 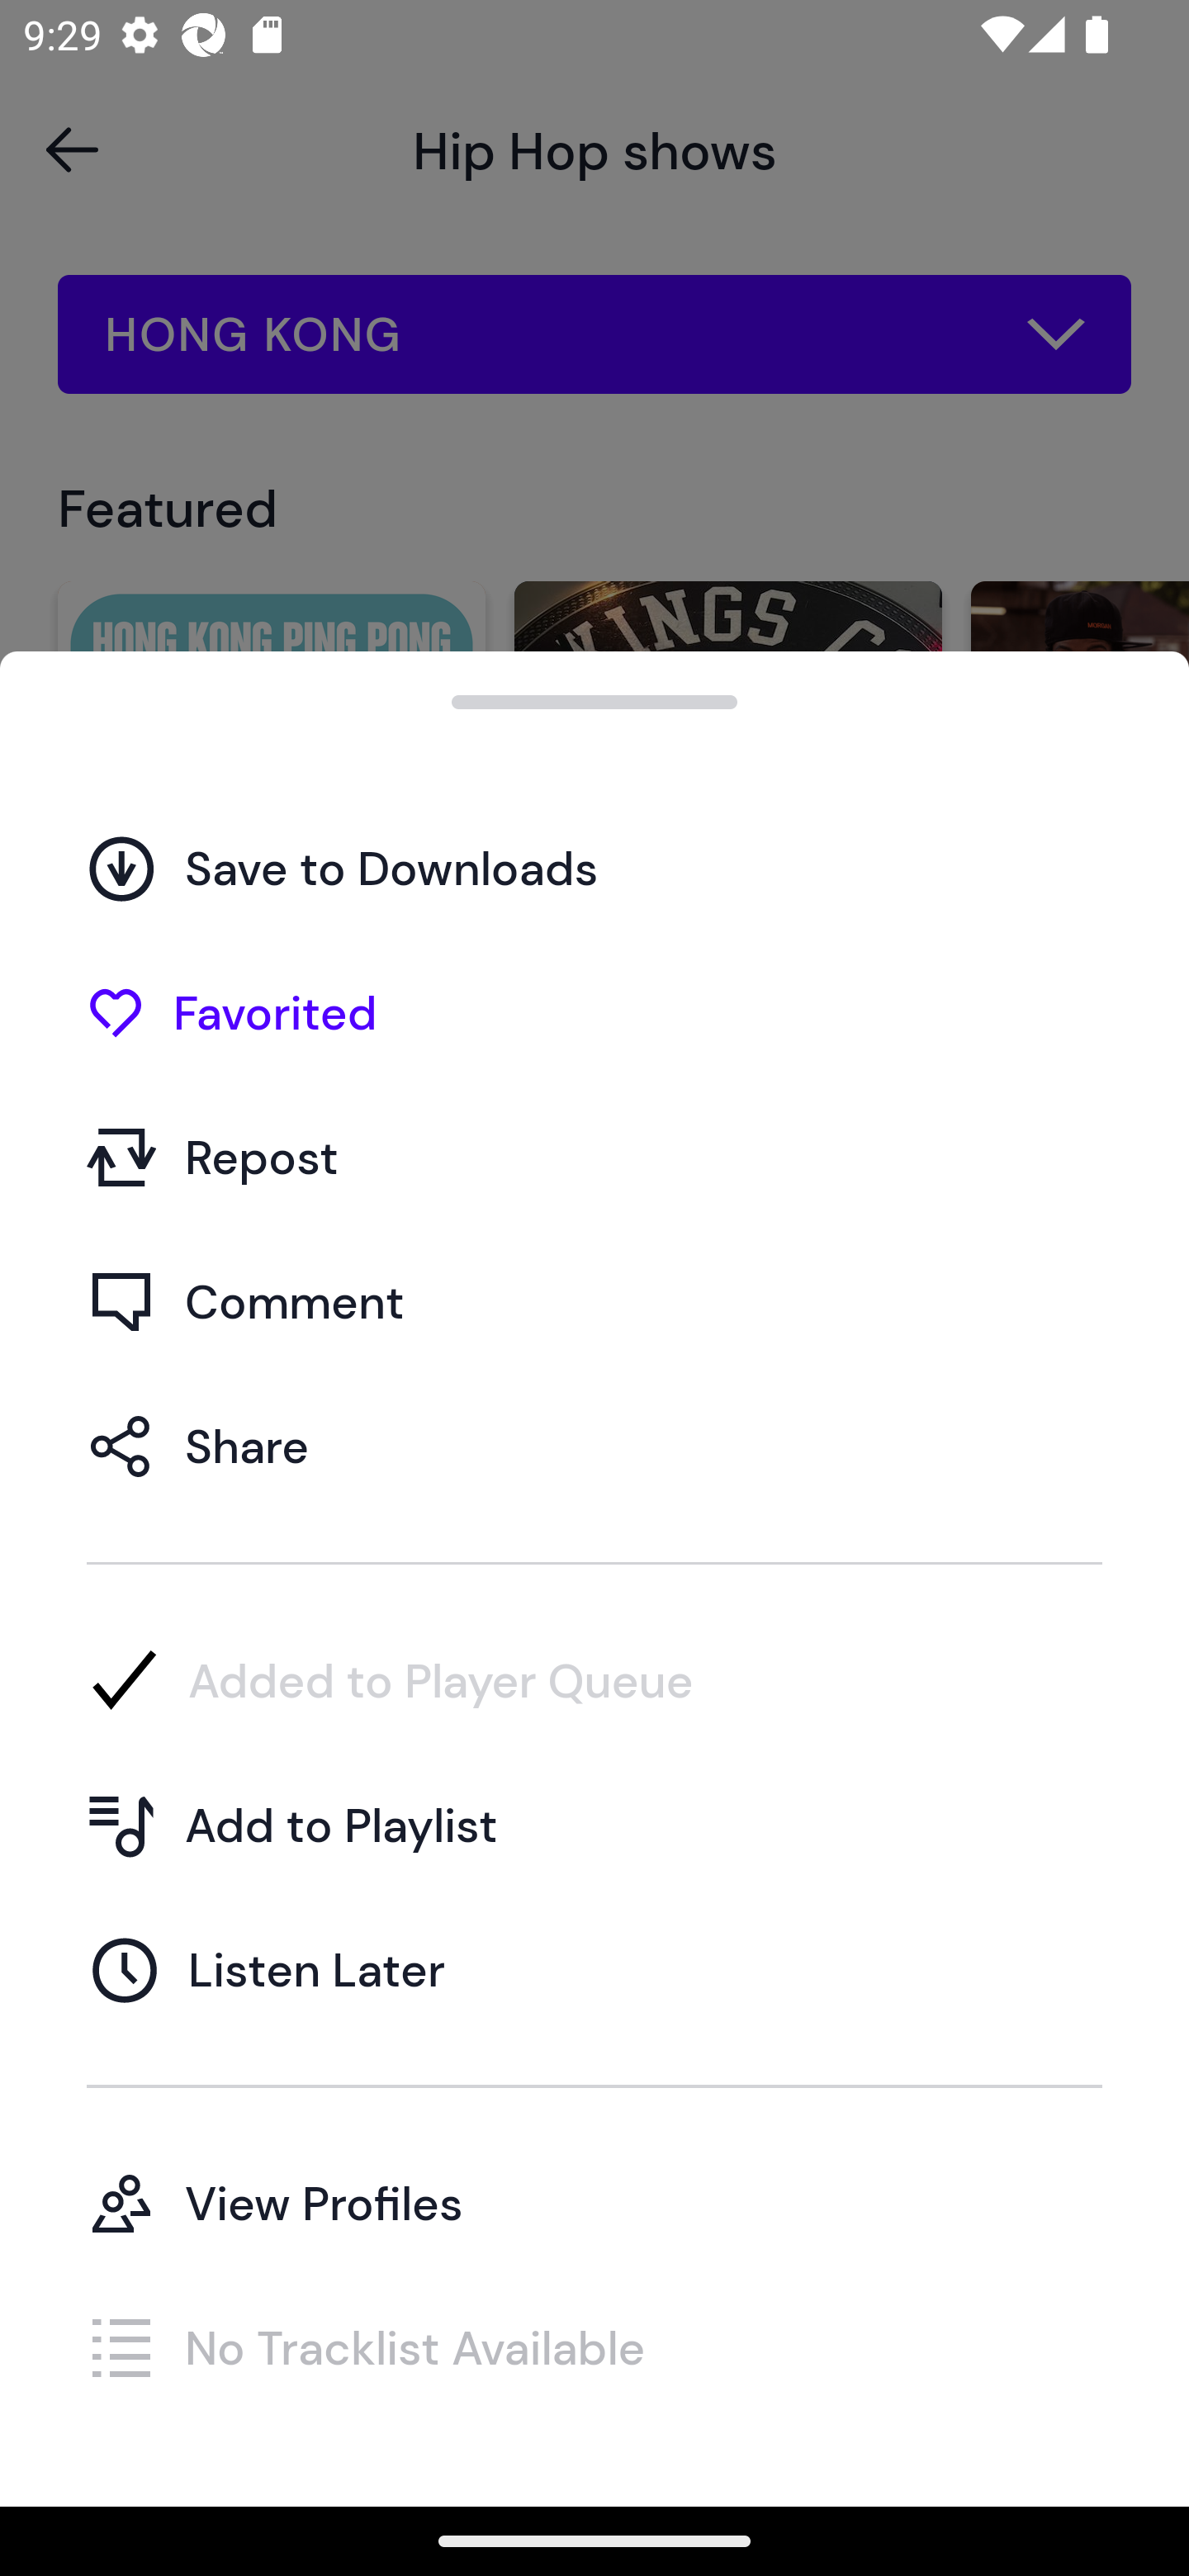 I want to click on No Tracklist Available, so click(x=594, y=2346).